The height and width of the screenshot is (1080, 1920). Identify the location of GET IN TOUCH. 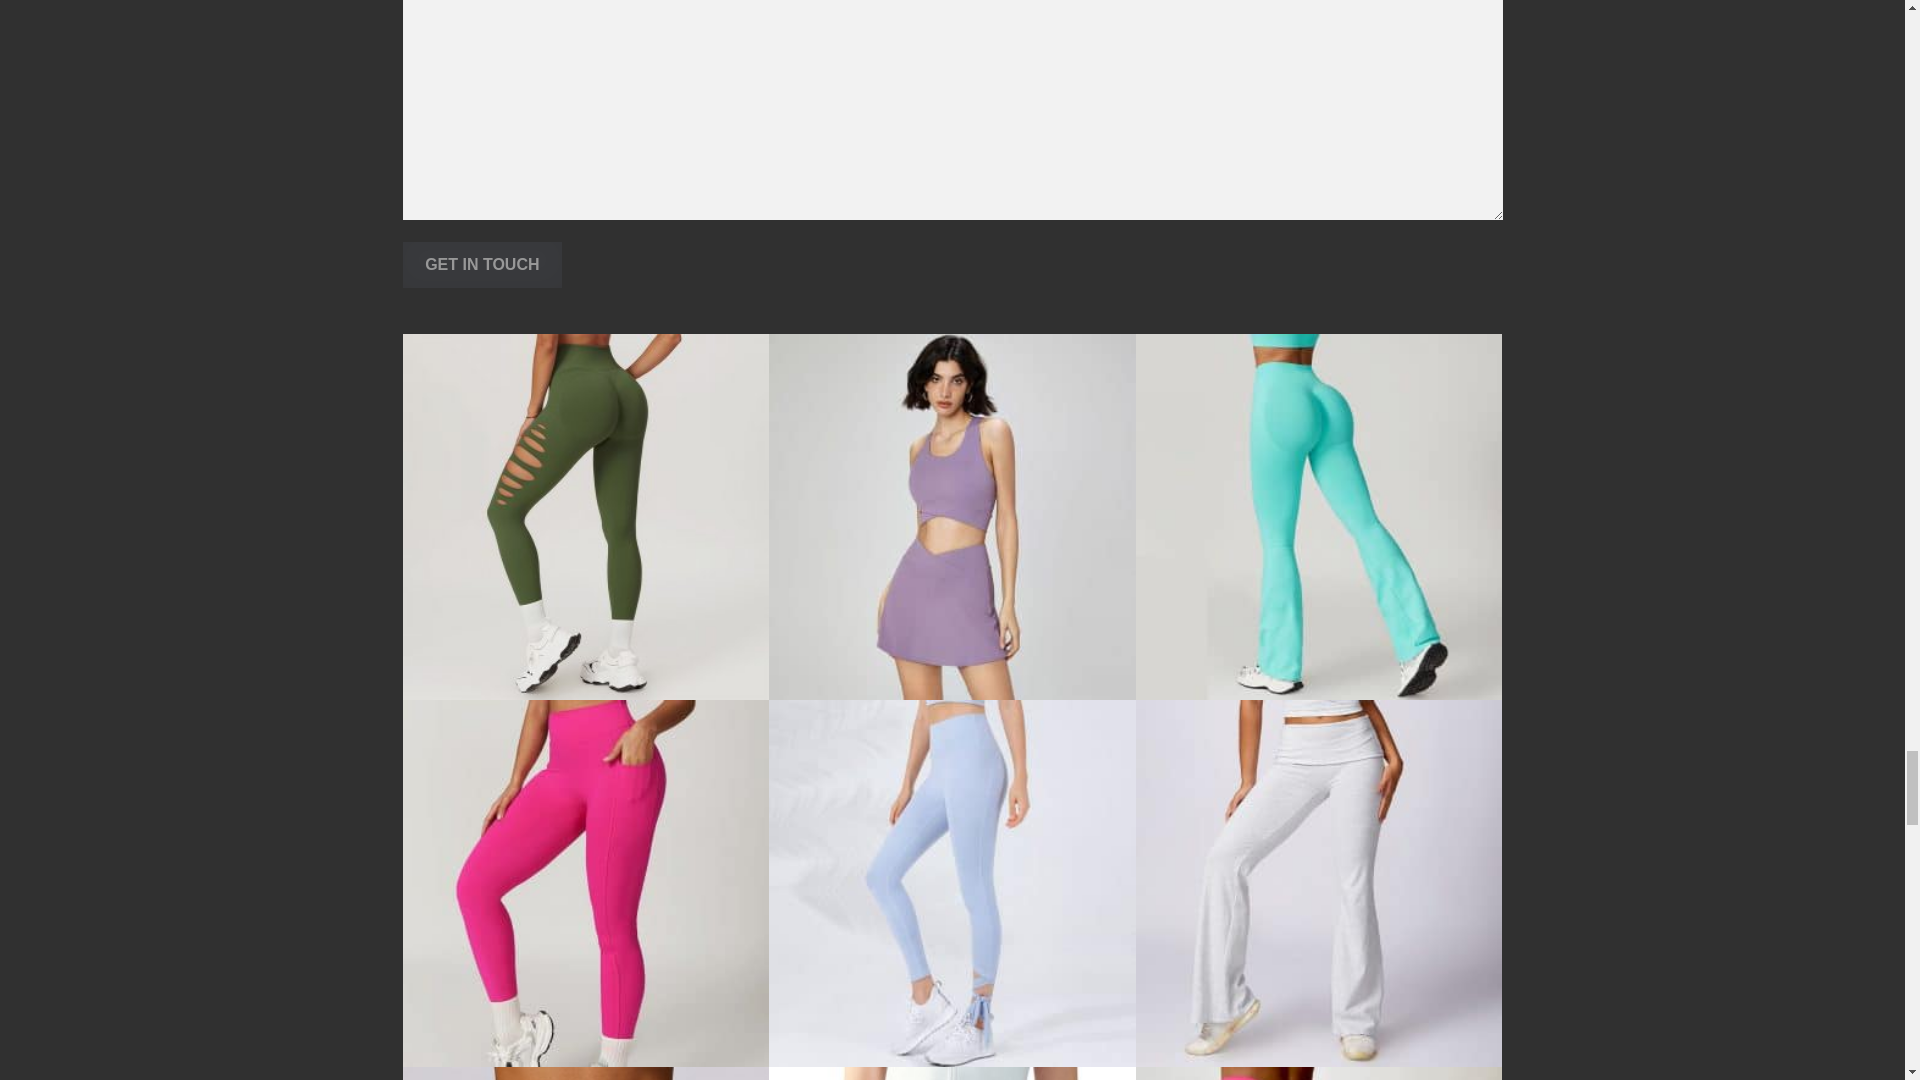
(482, 264).